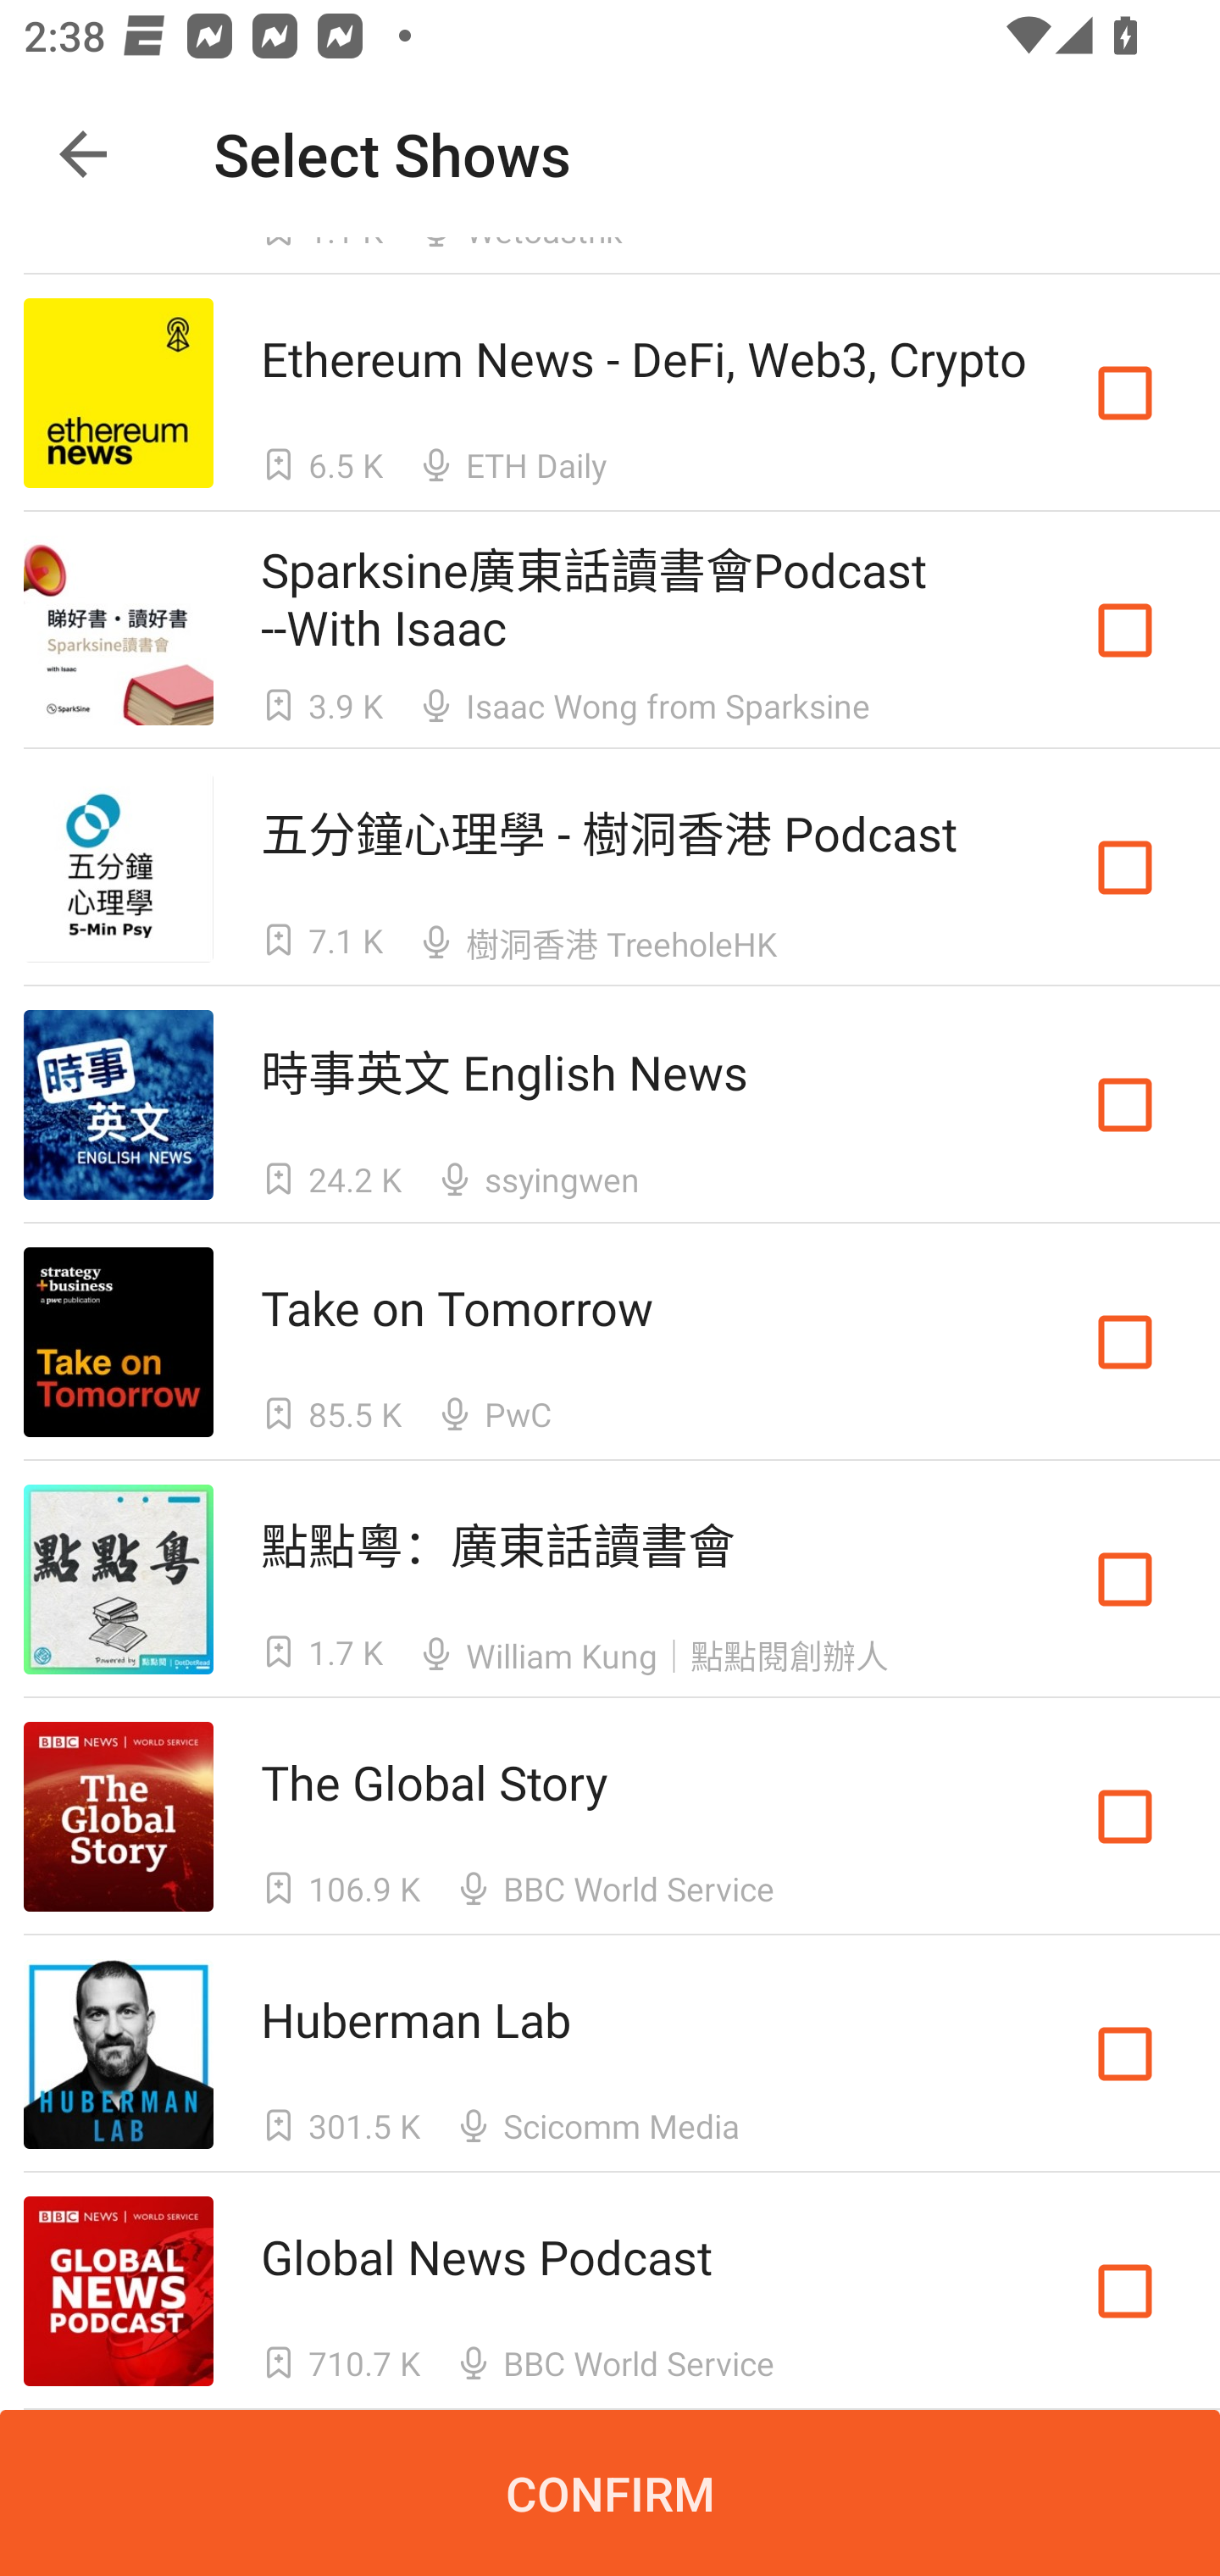 The image size is (1220, 2576). Describe the element at coordinates (610, 2493) in the screenshot. I see `CONFIRM` at that location.